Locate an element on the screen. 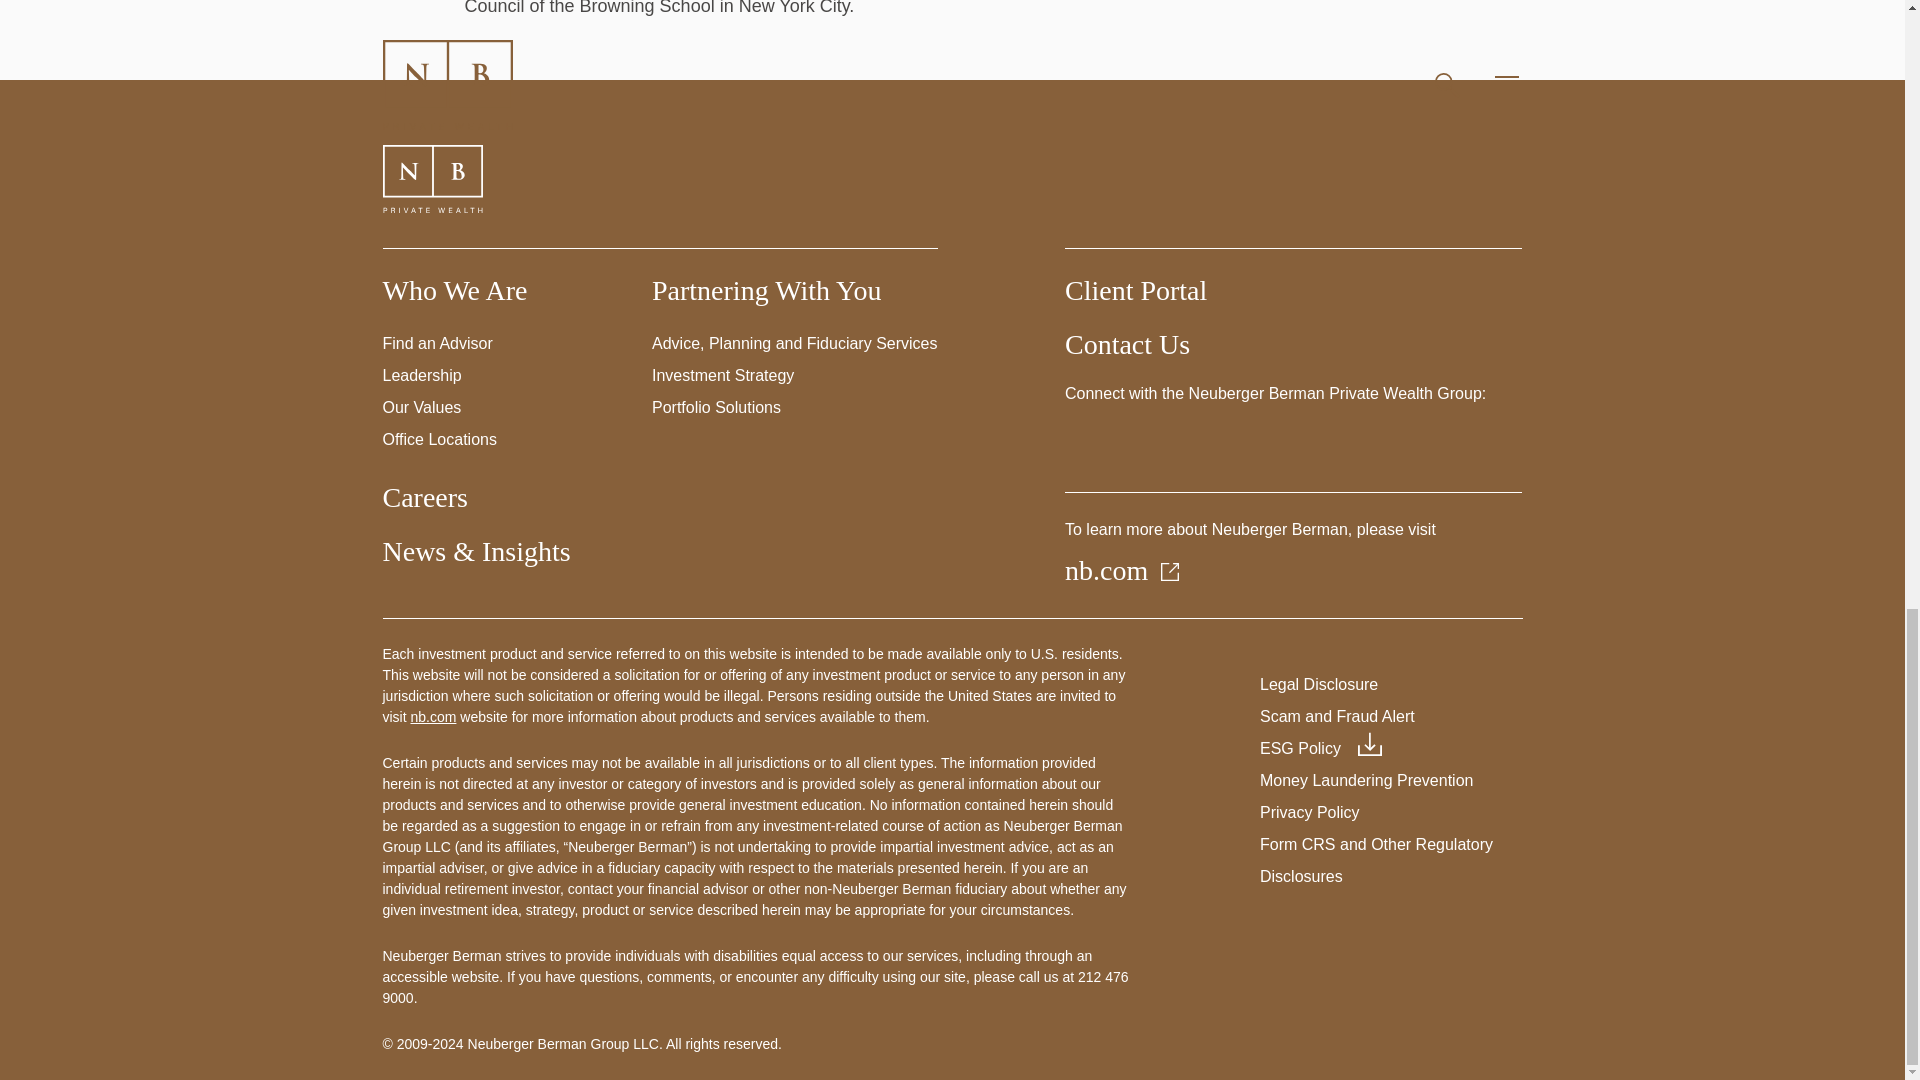 This screenshot has width=1920, height=1080. Office Locations is located at coordinates (438, 439).